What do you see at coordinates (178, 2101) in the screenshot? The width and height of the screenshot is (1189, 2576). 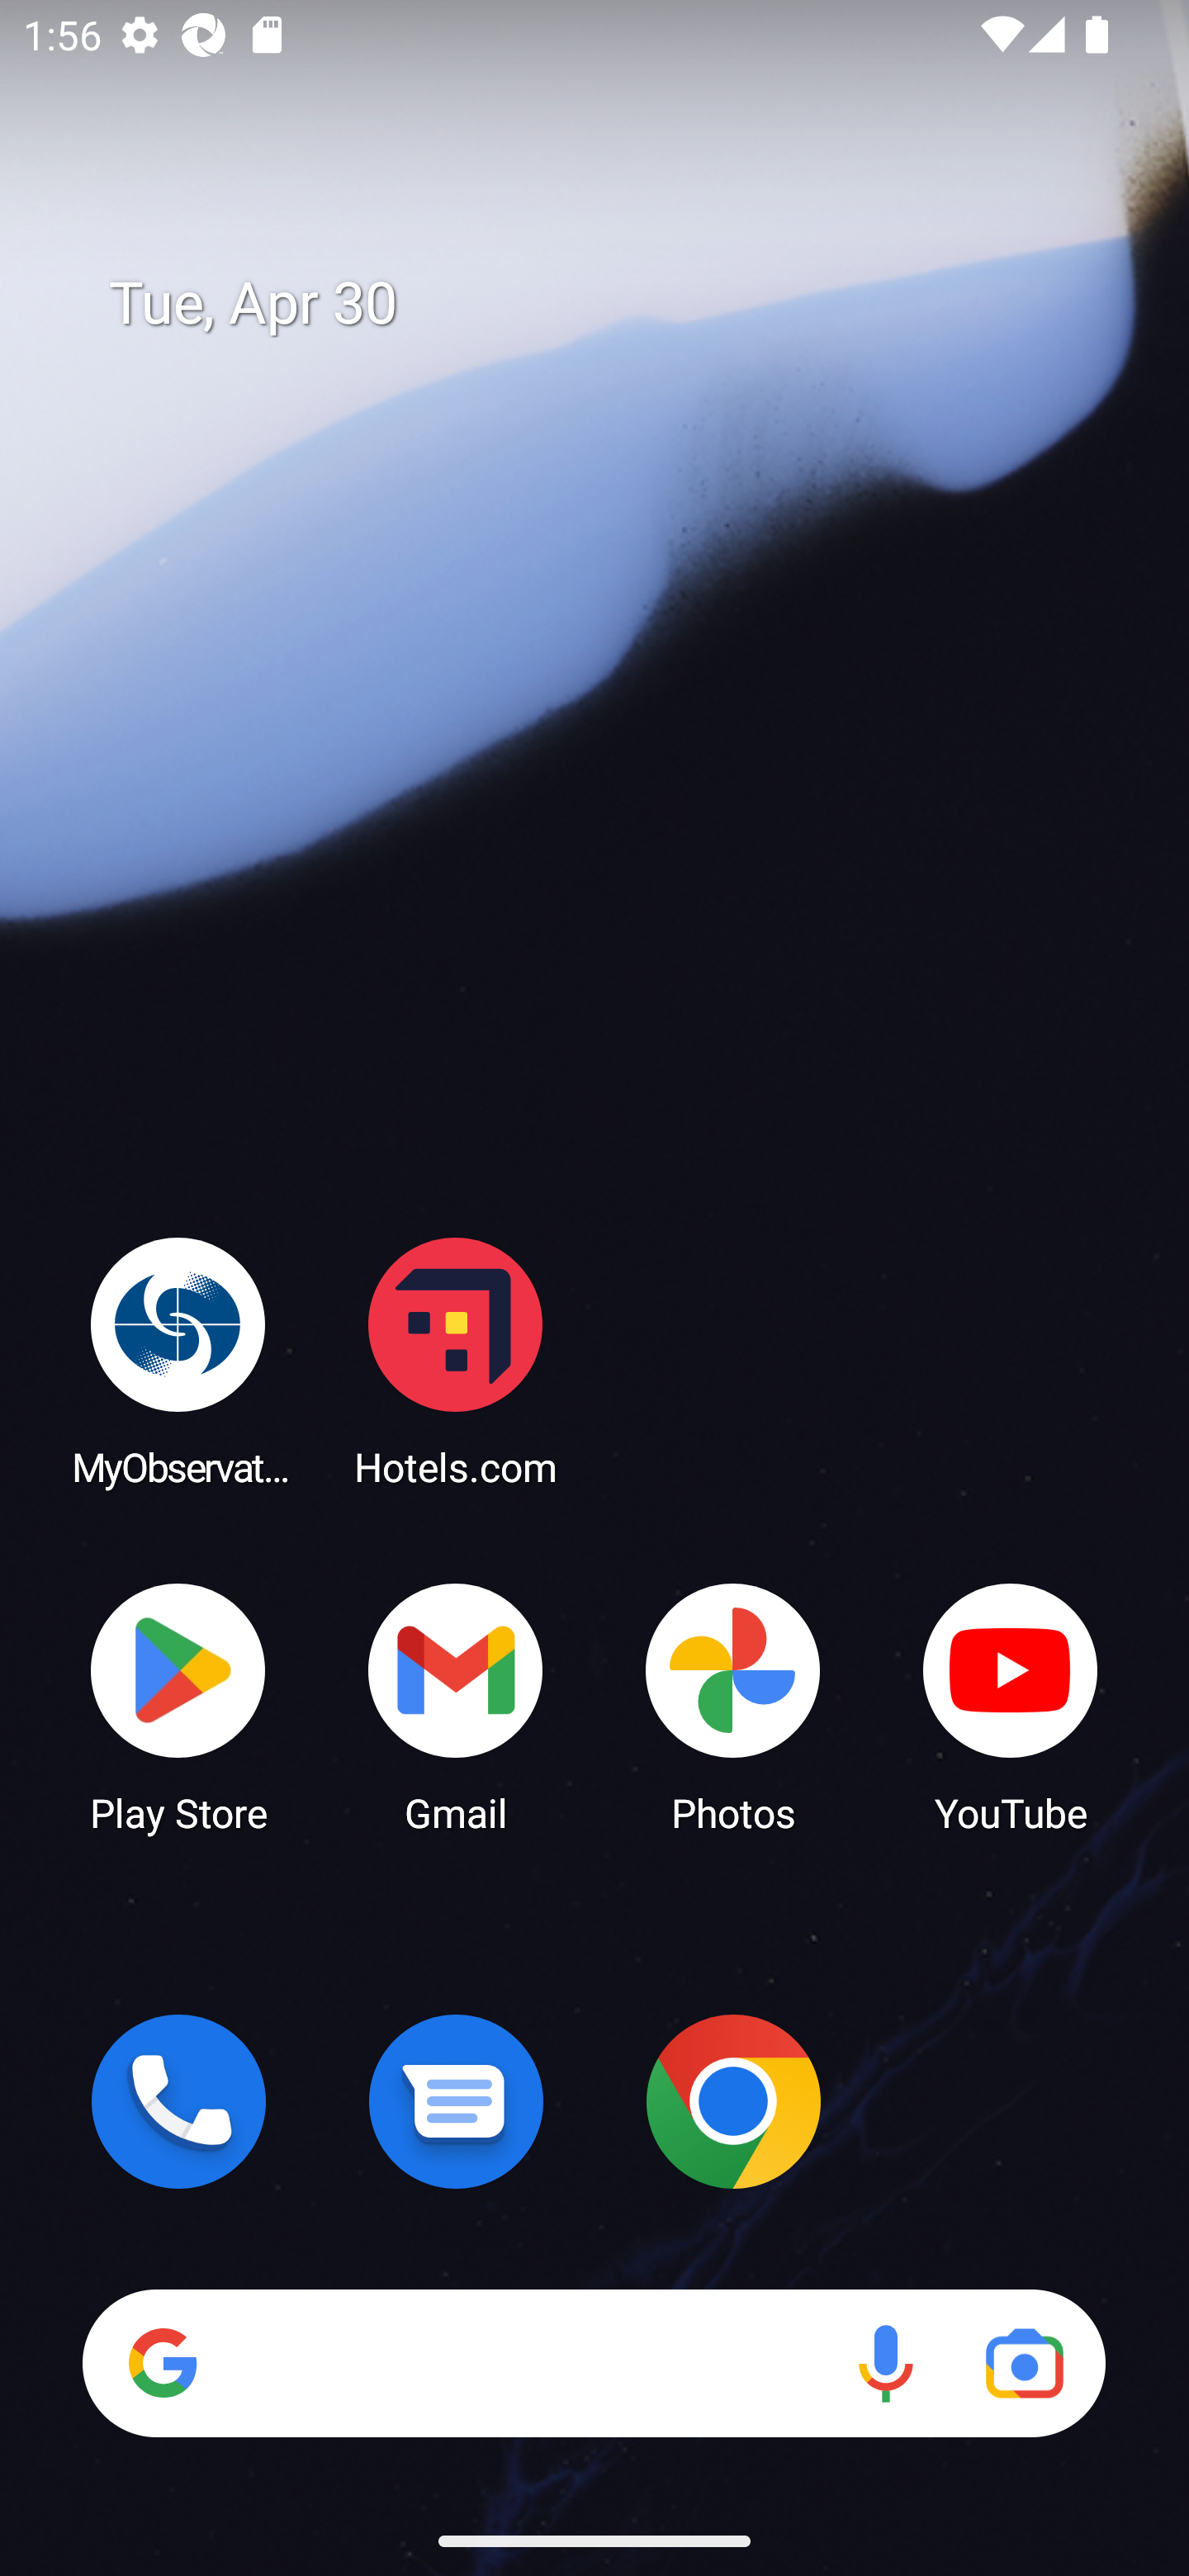 I see `Phone` at bounding box center [178, 2101].